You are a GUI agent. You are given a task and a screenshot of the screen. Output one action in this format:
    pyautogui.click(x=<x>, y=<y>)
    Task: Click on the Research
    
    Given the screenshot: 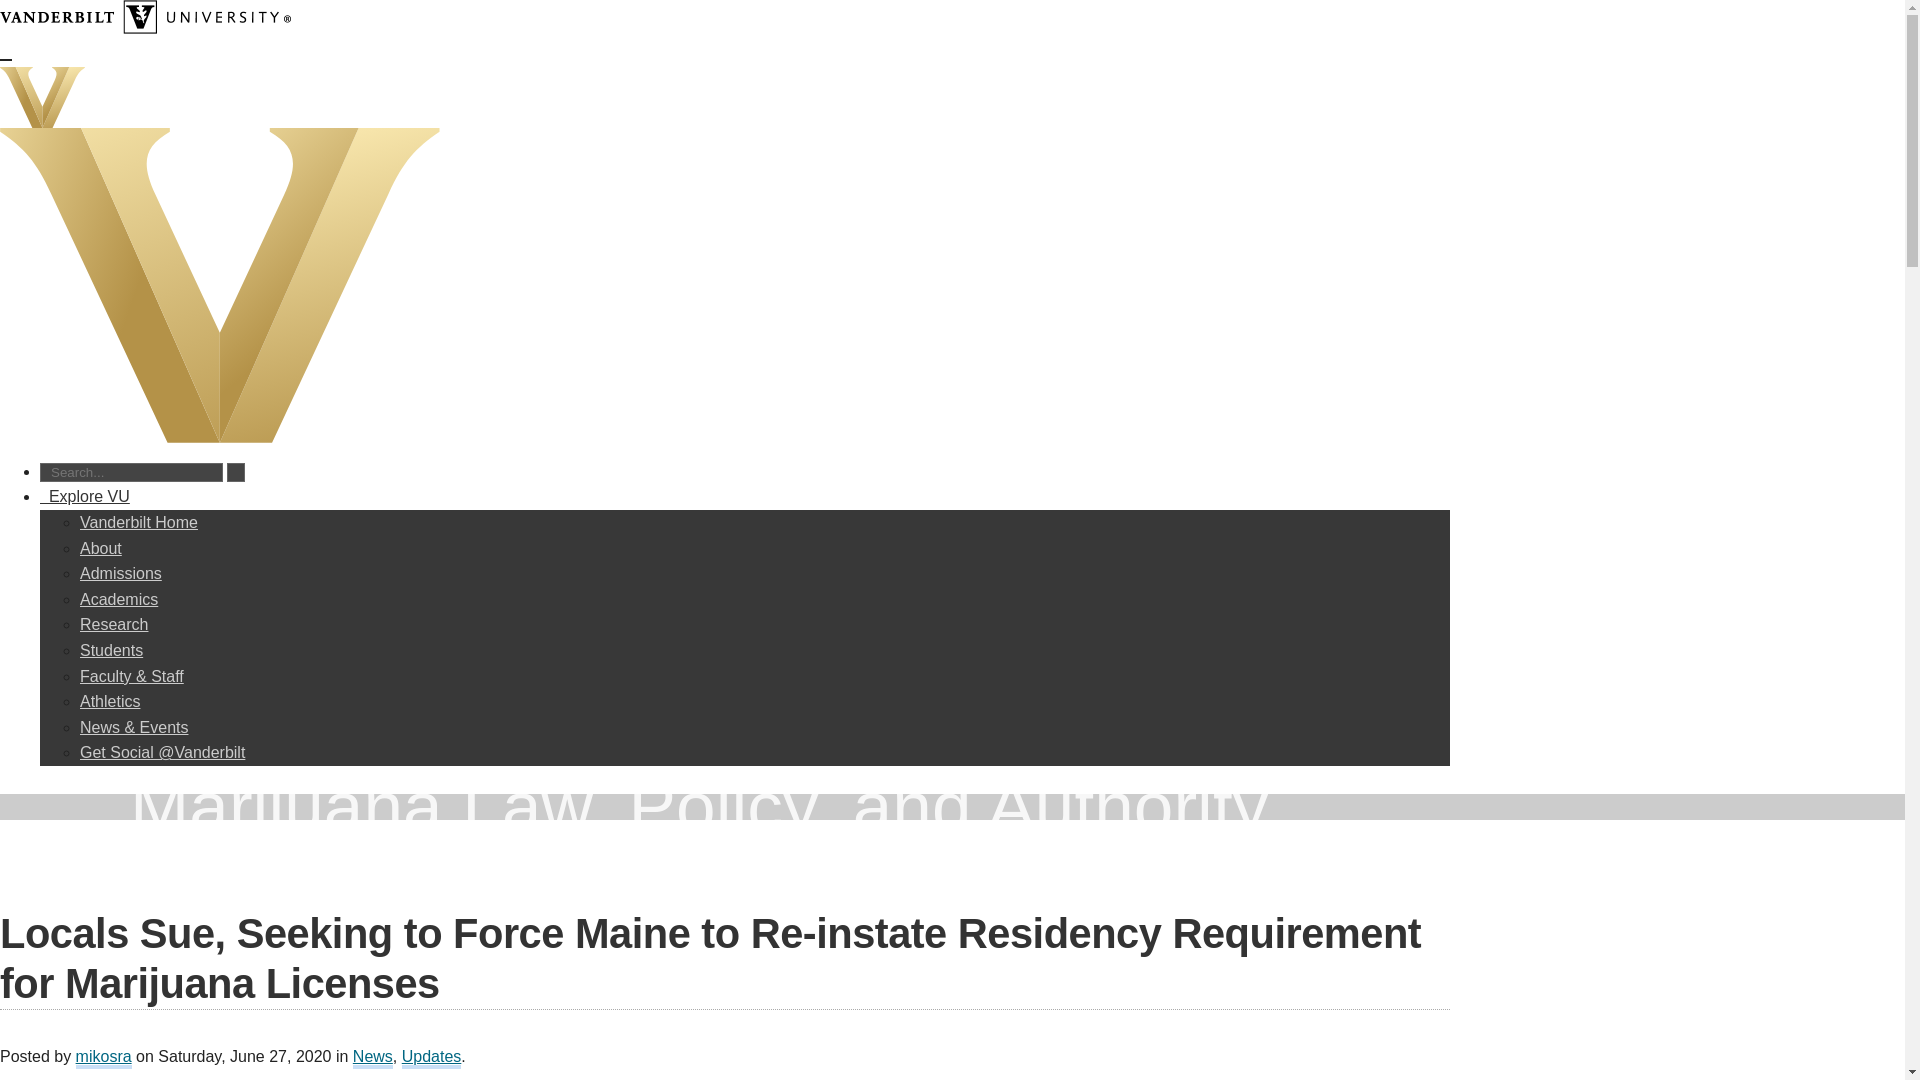 What is the action you would take?
    pyautogui.click(x=114, y=624)
    